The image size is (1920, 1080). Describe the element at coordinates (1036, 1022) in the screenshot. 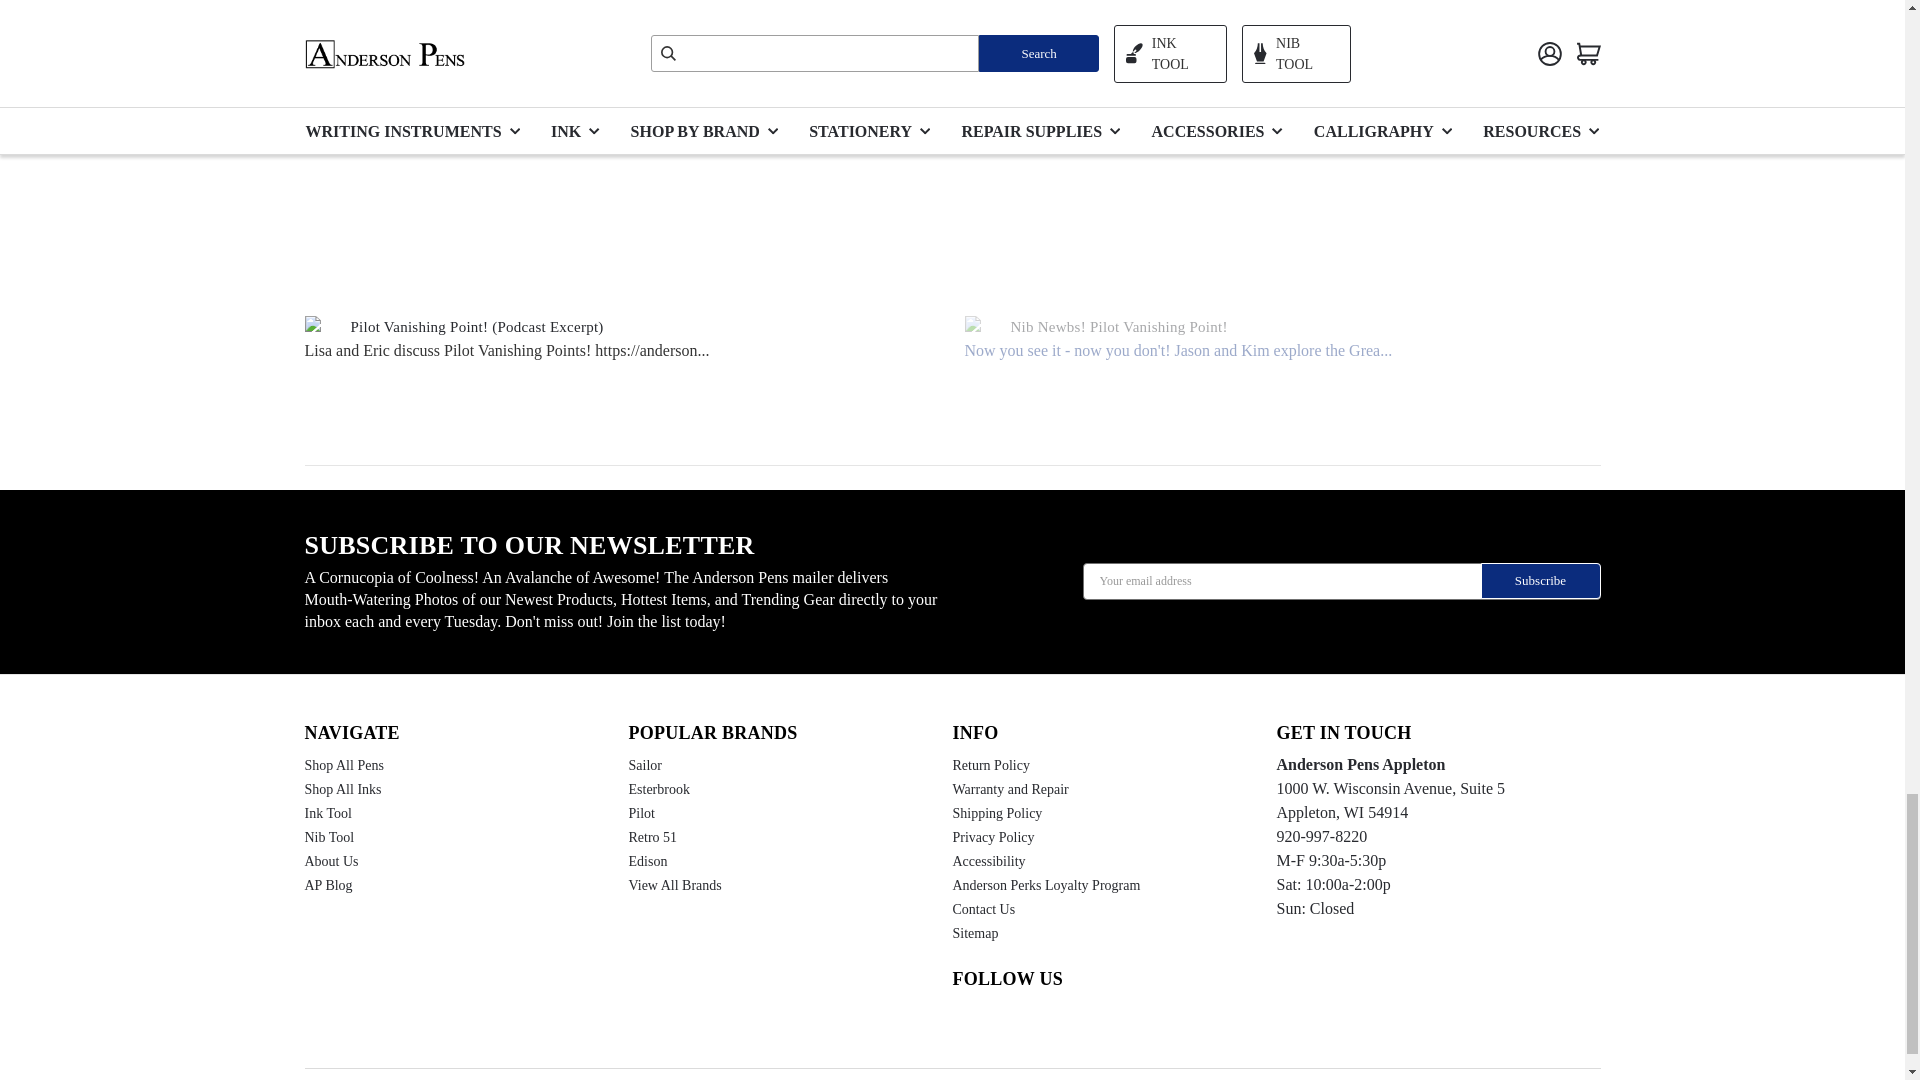

I see `Facebook` at that location.